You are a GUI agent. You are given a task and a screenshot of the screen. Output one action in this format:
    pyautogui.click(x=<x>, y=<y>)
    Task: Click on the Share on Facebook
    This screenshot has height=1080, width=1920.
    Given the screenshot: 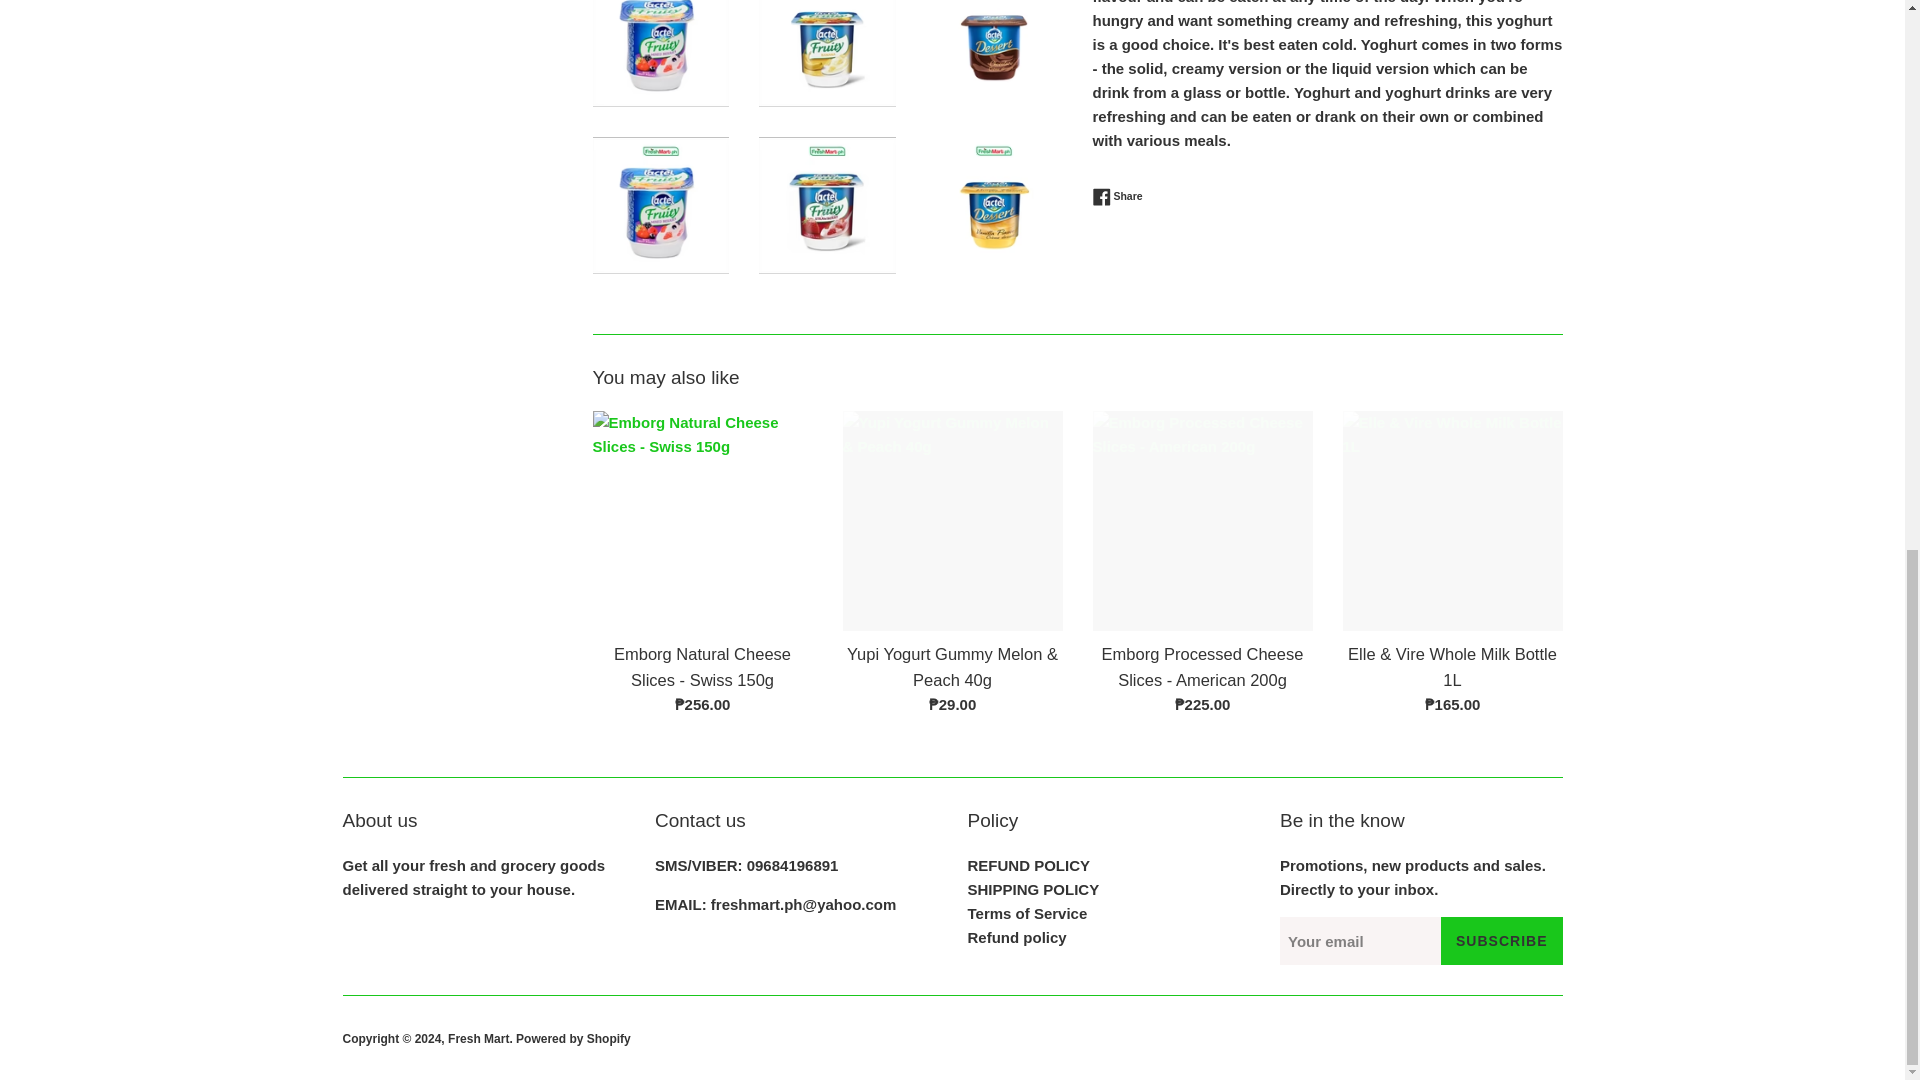 What is the action you would take?
    pyautogui.click(x=1117, y=196)
    